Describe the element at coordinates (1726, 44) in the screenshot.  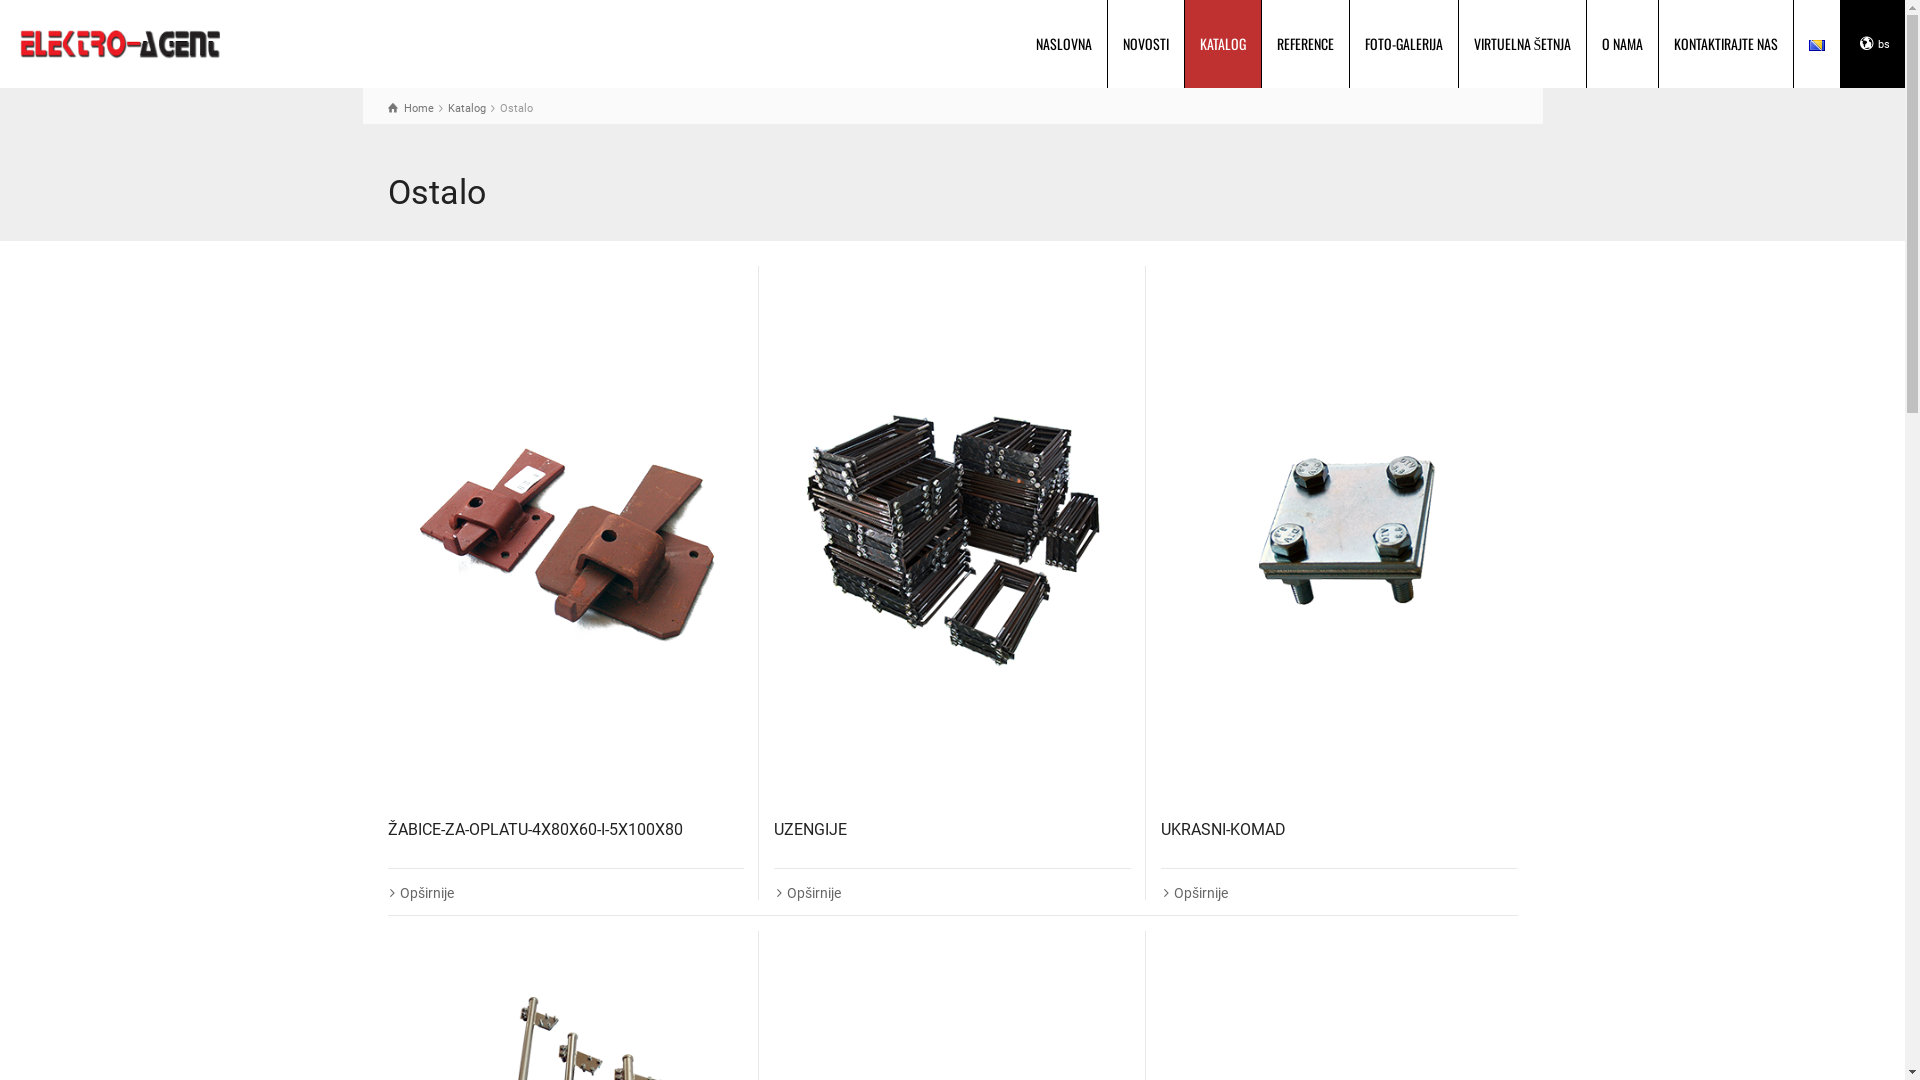
I see `KONTAKTIRAJTE NAS` at that location.